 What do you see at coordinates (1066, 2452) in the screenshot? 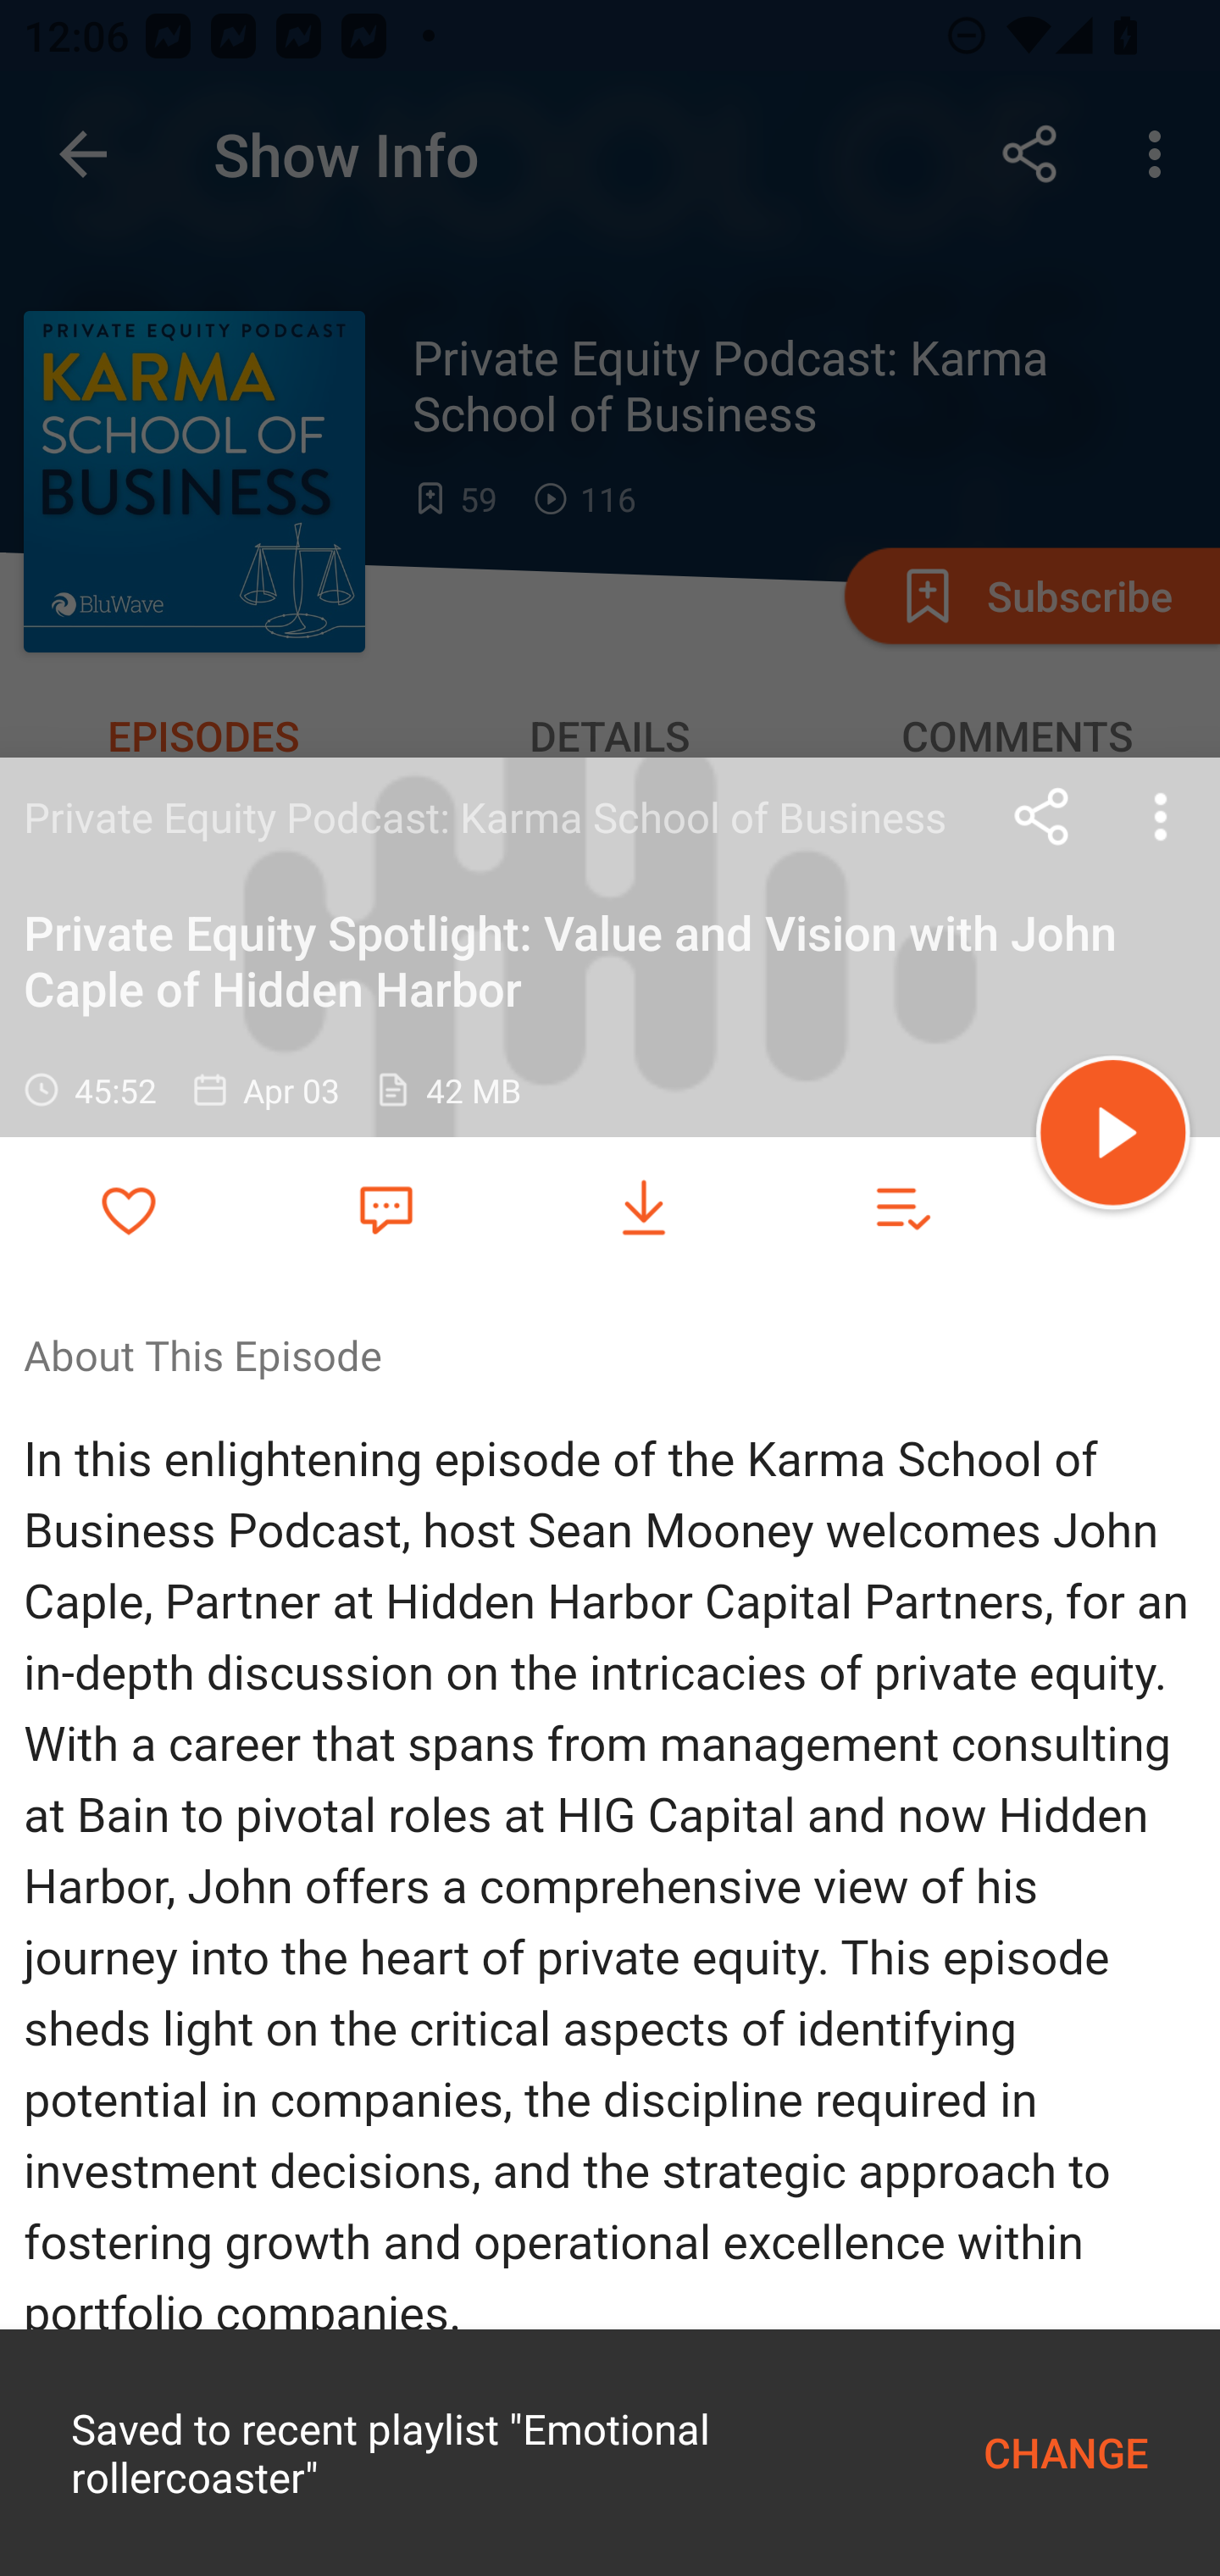
I see `CHANGE` at bounding box center [1066, 2452].